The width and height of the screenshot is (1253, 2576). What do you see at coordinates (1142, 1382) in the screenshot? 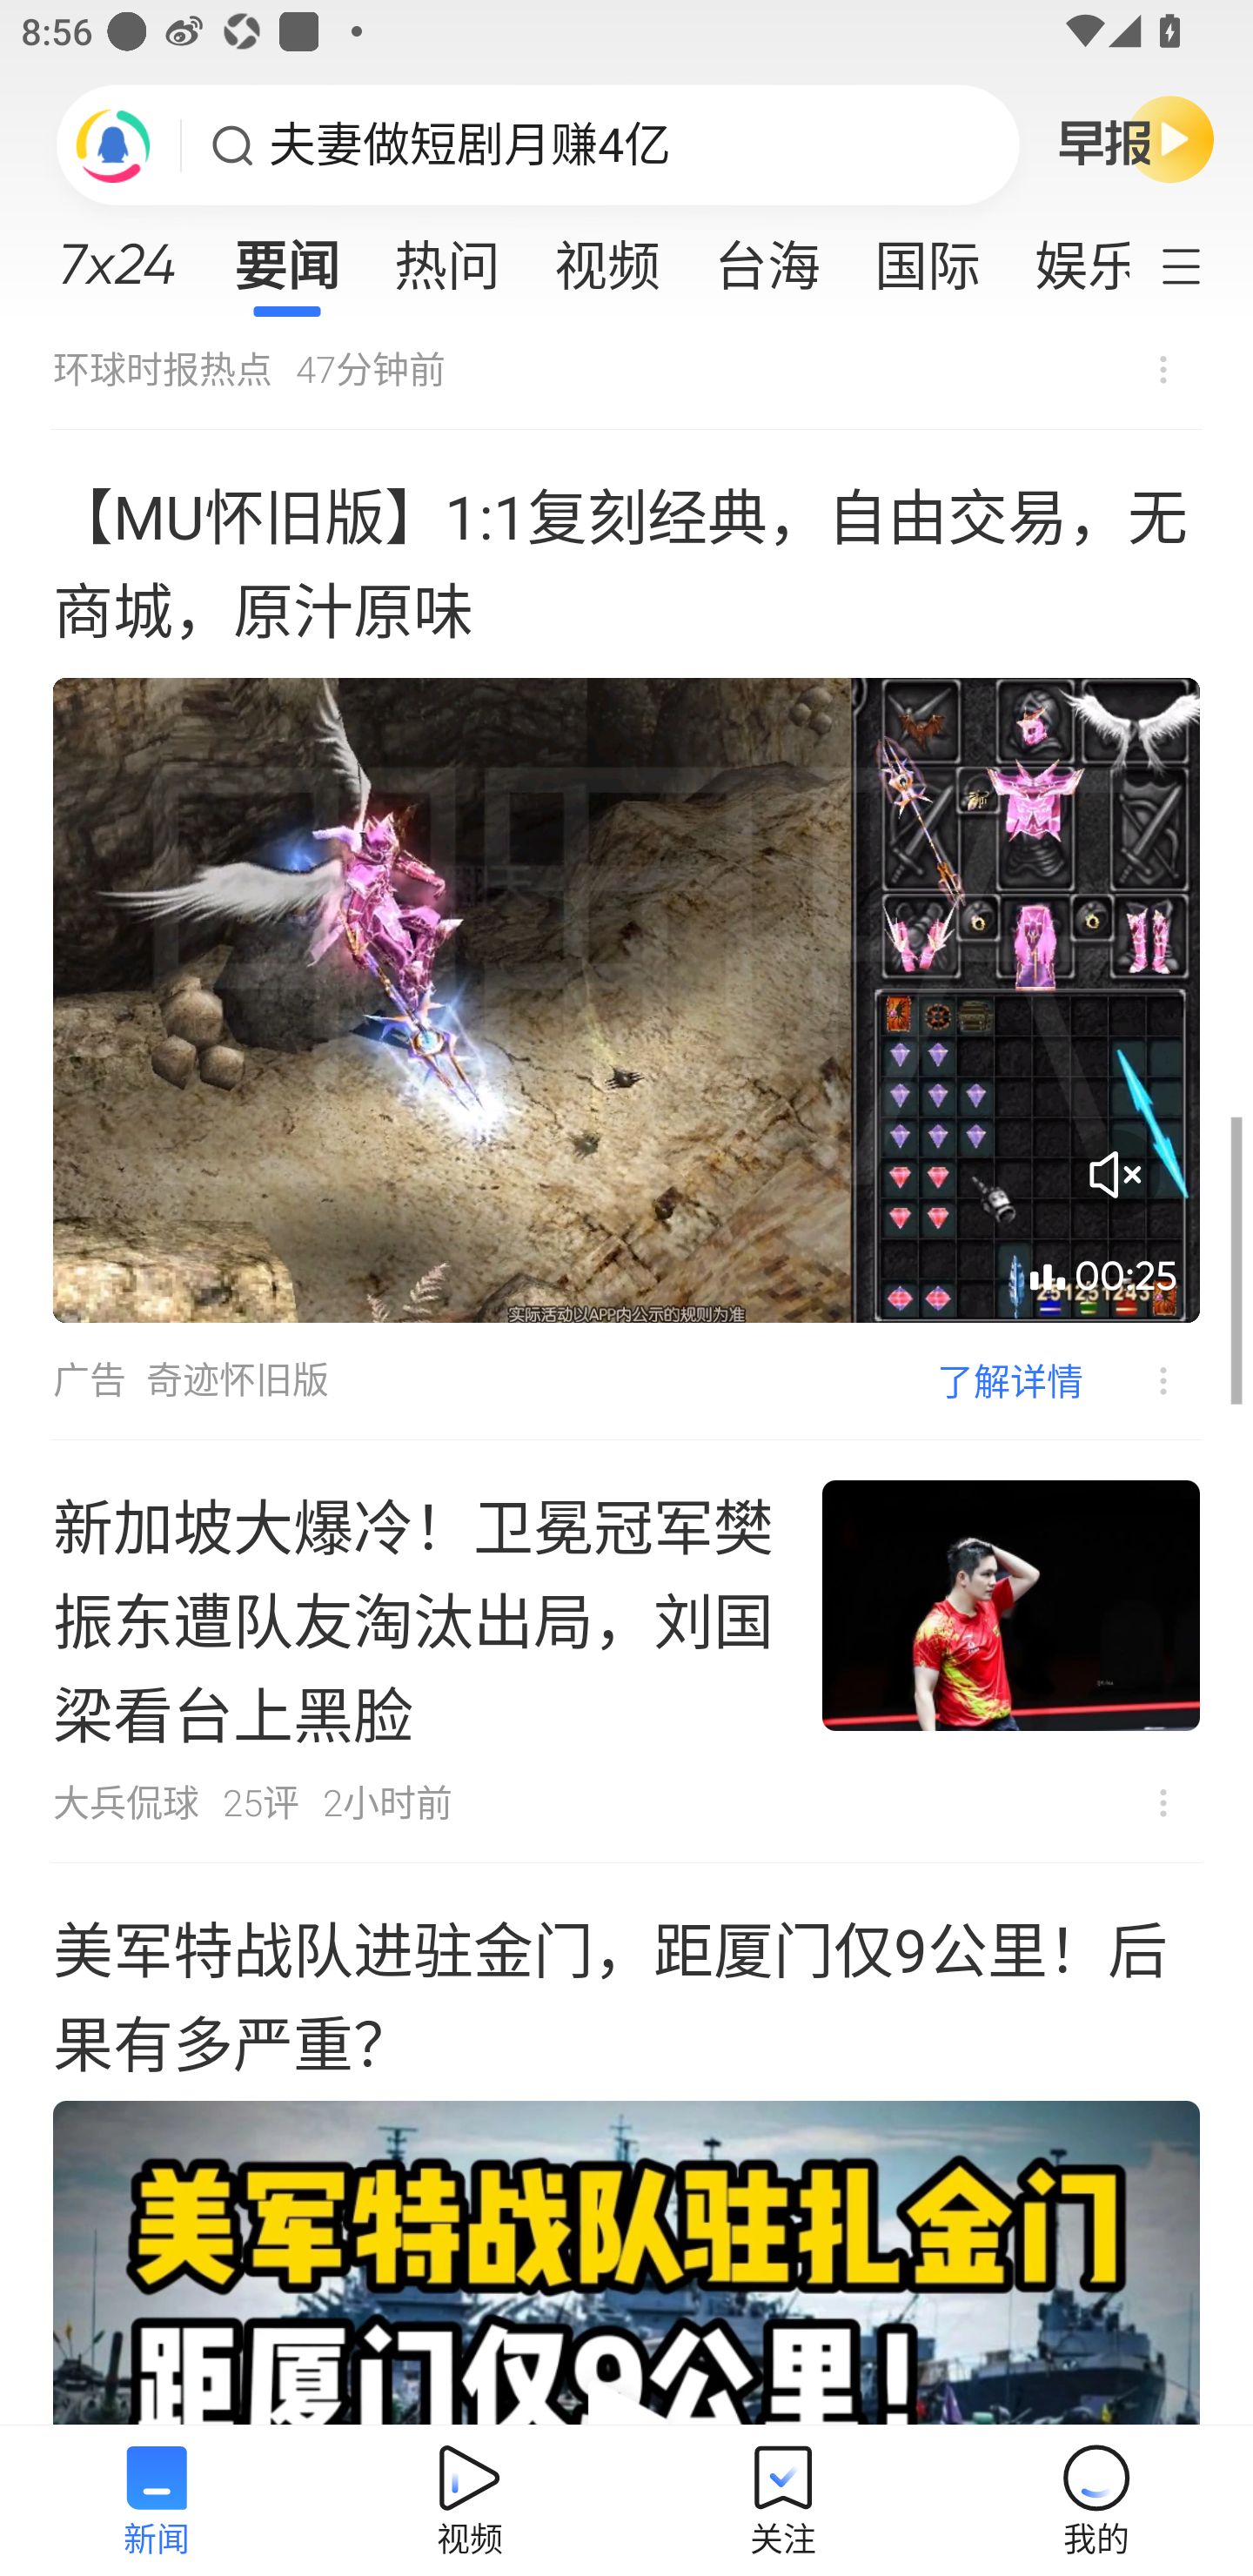
I see ` 不感兴趣` at bounding box center [1142, 1382].